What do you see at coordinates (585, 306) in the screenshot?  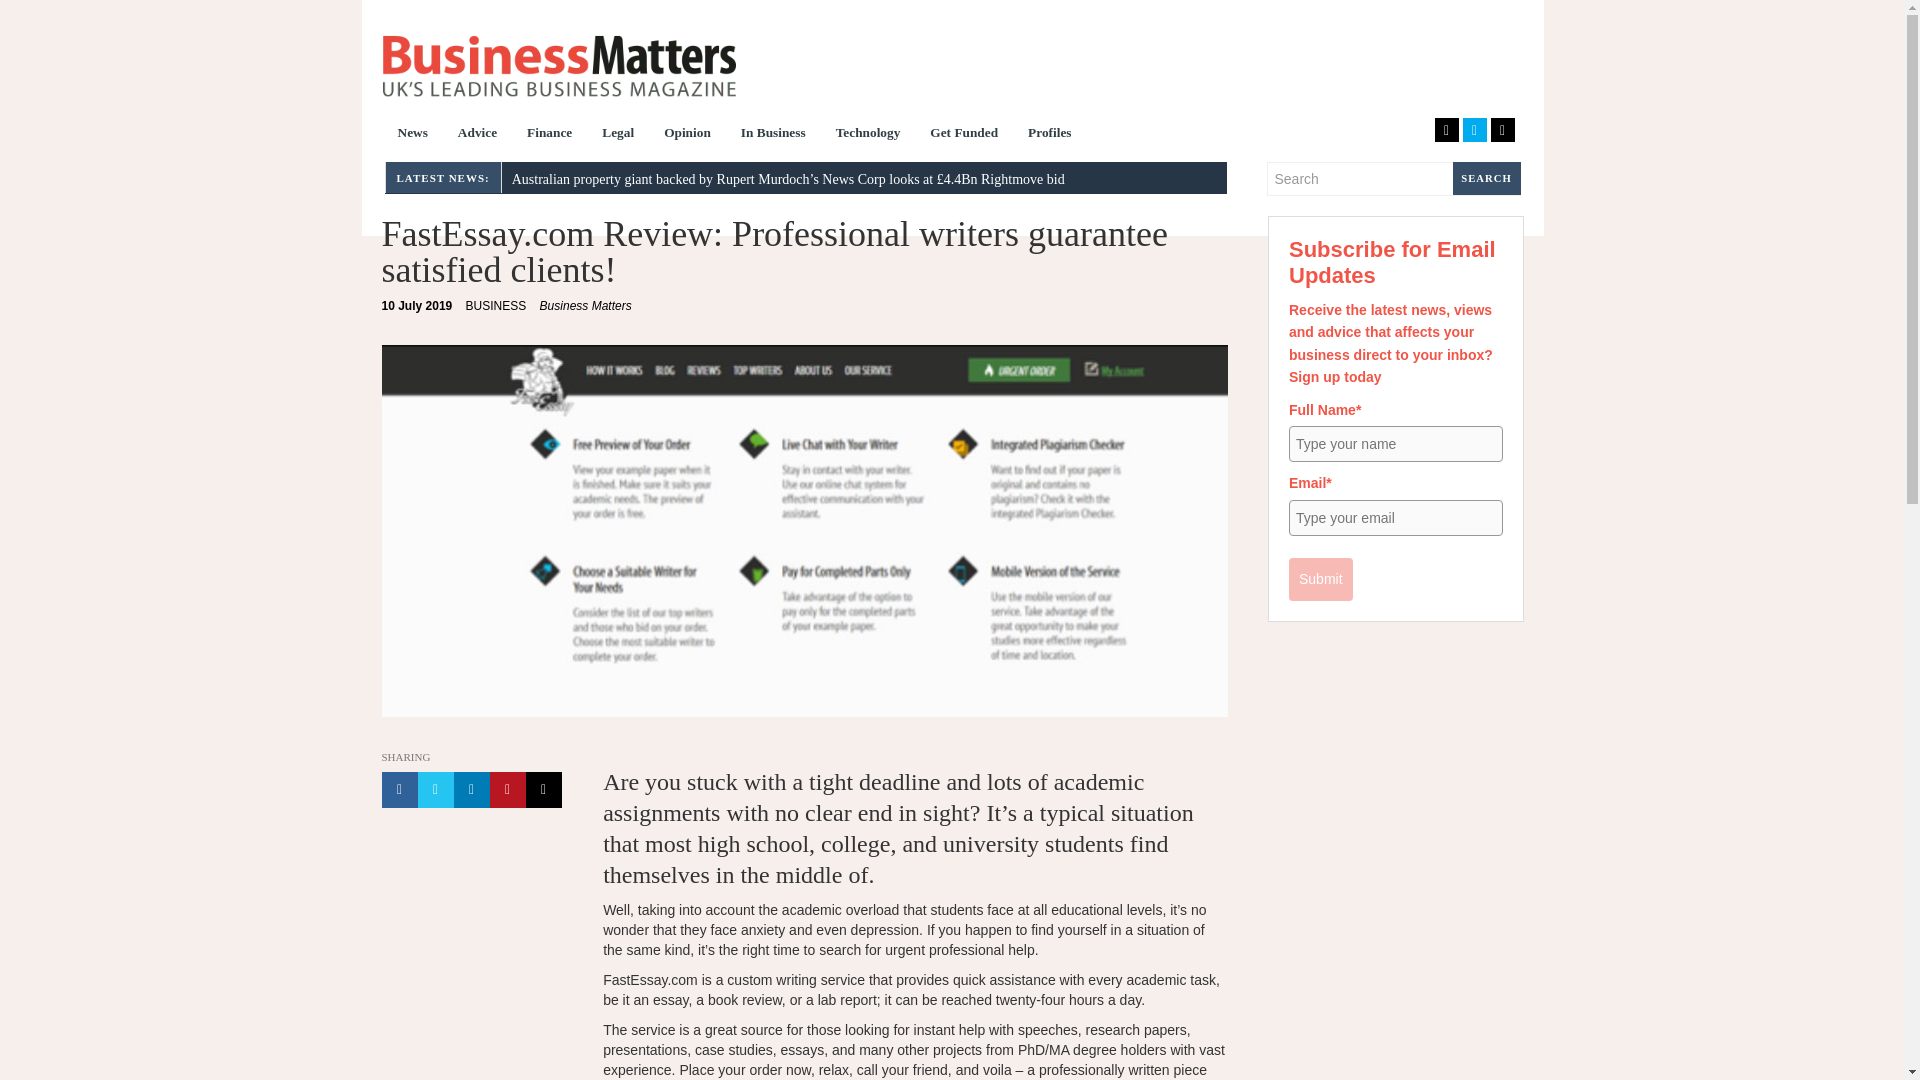 I see `Business Matters` at bounding box center [585, 306].